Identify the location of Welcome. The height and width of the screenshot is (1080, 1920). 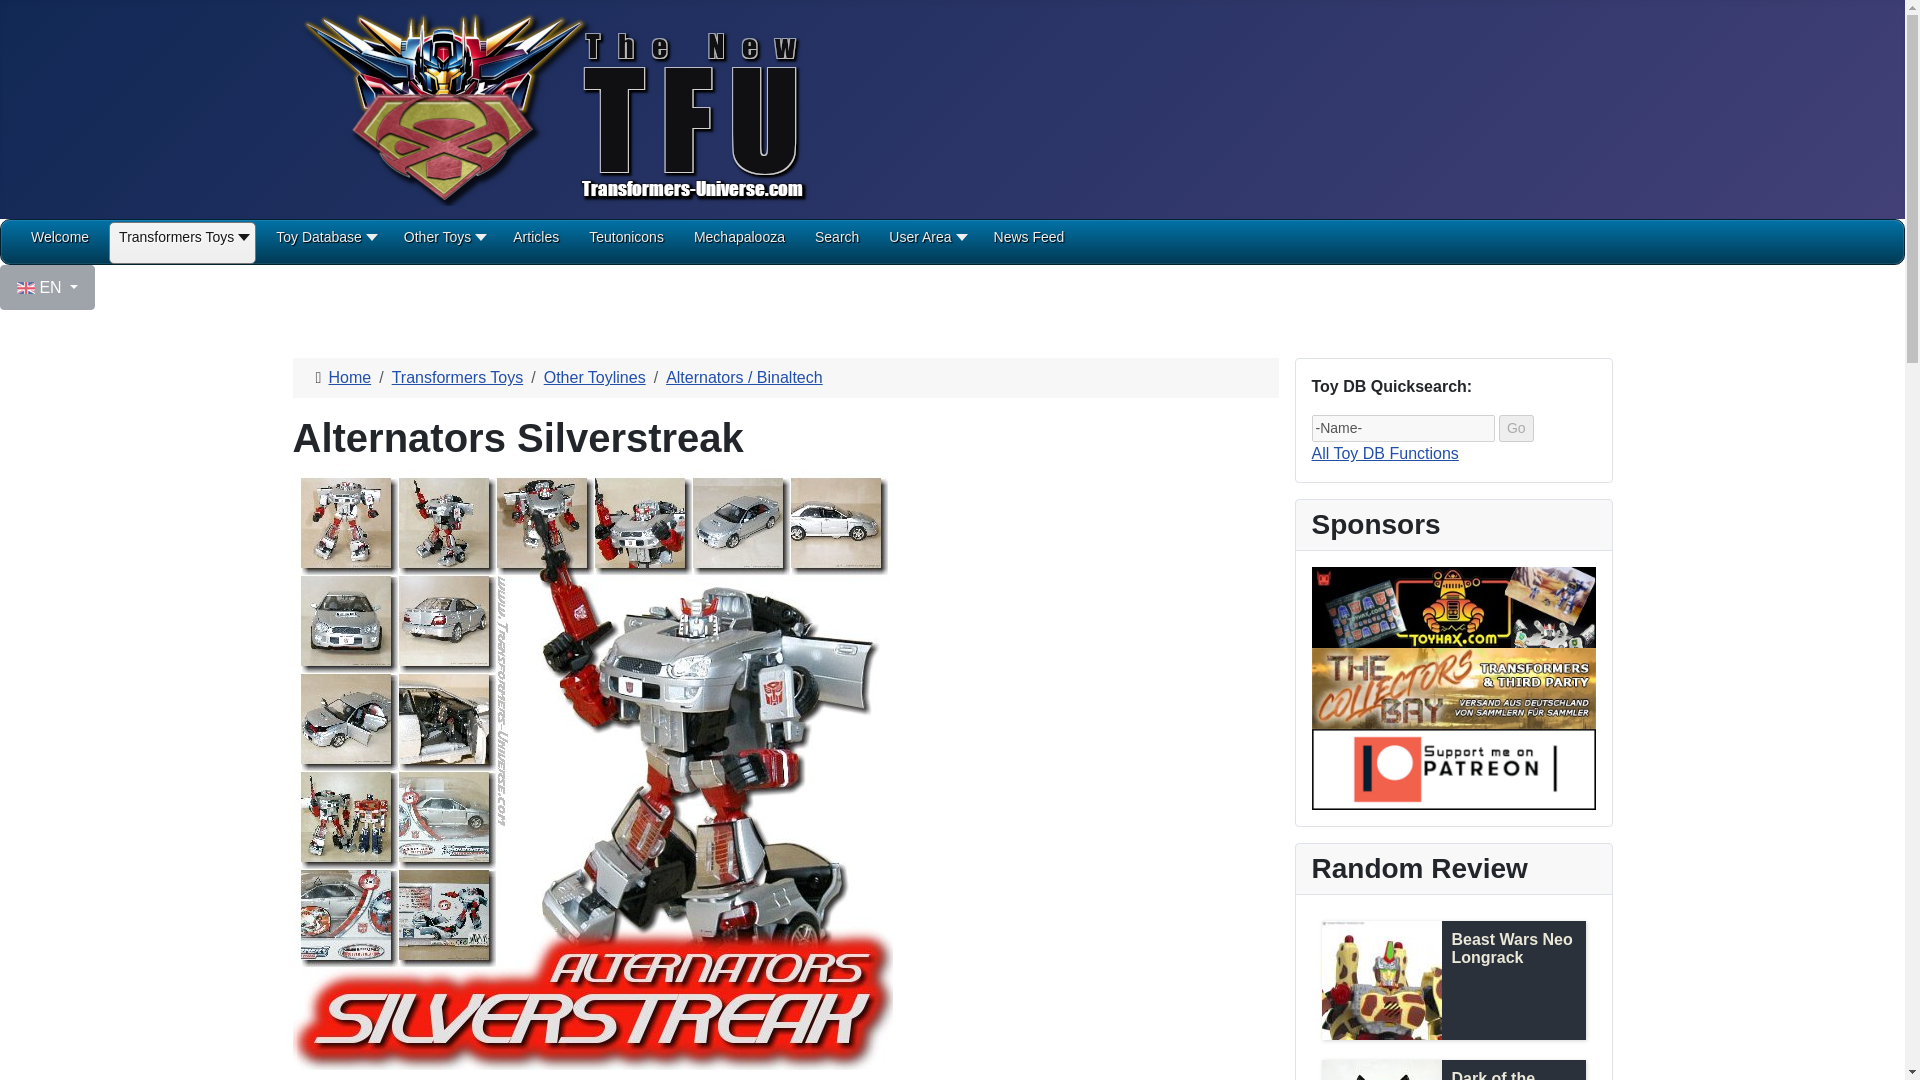
(59, 244).